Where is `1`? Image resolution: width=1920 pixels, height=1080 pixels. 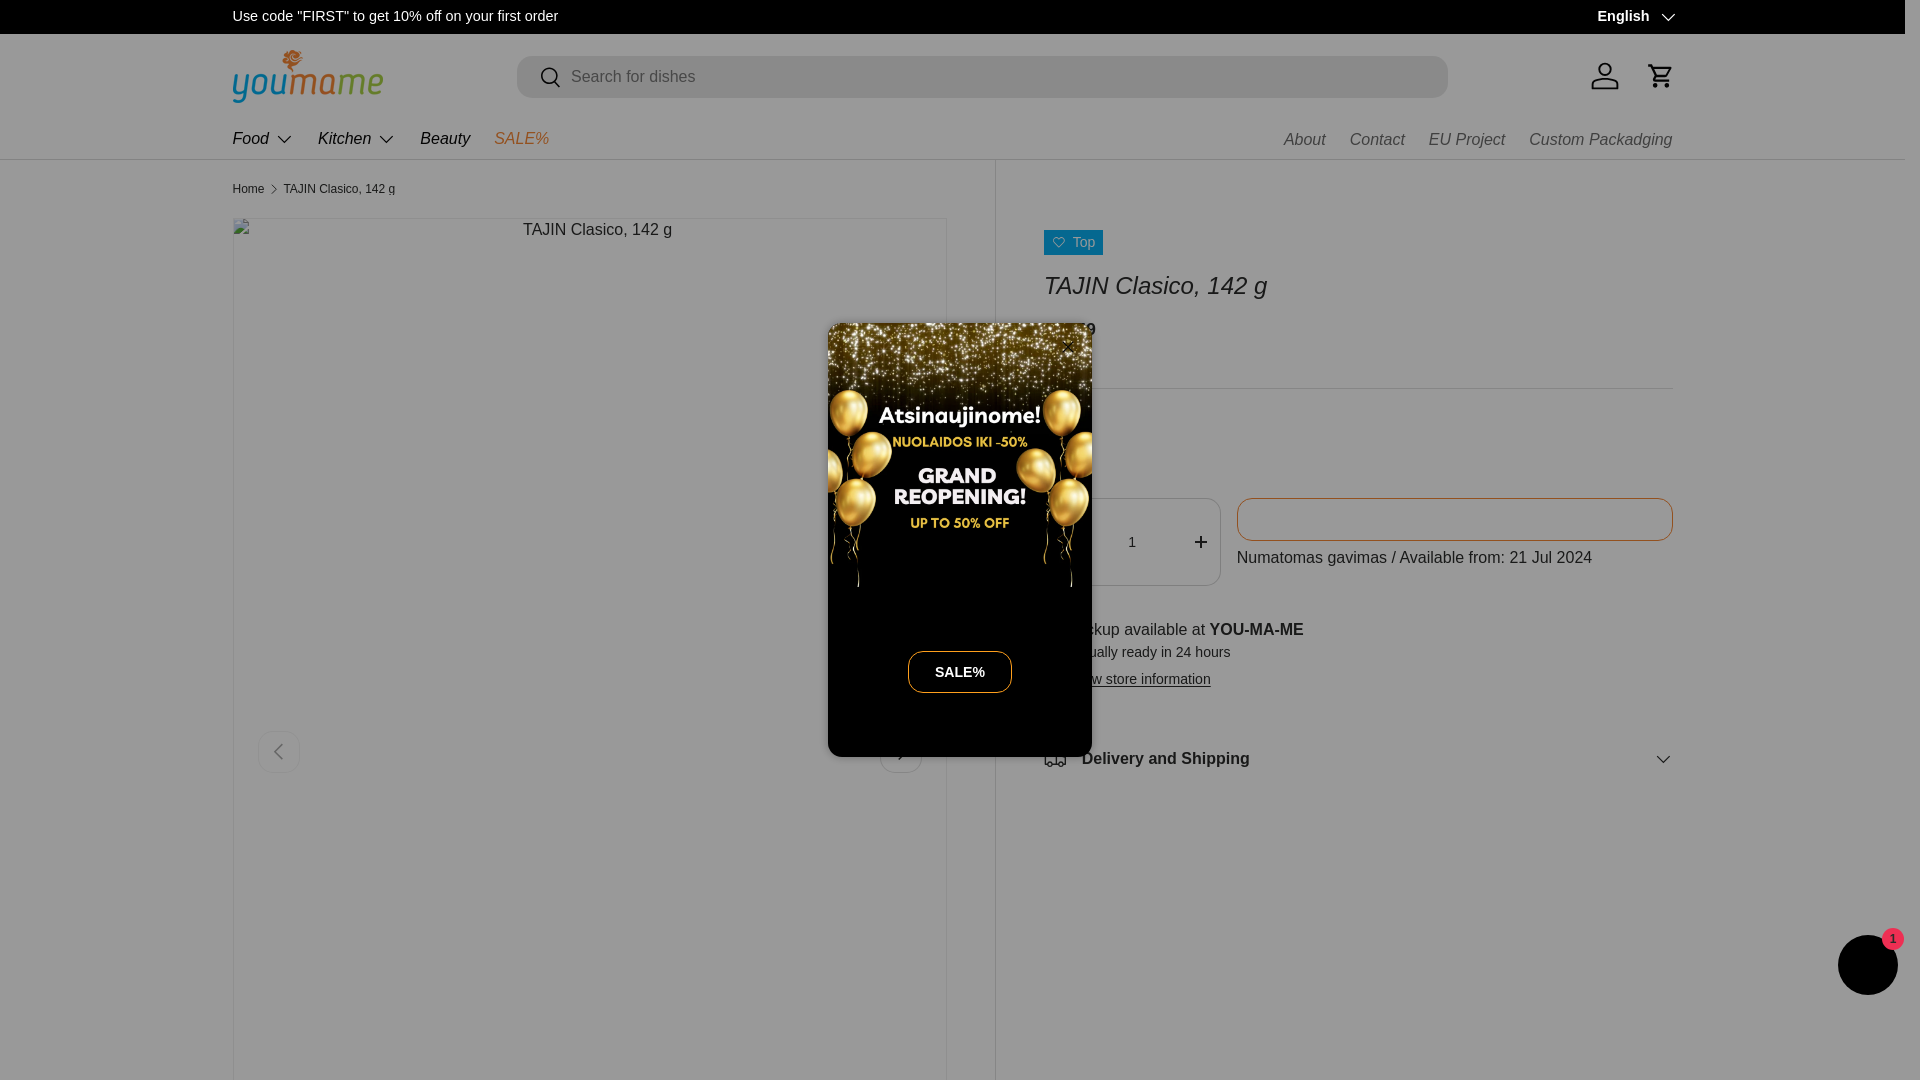 1 is located at coordinates (1132, 542).